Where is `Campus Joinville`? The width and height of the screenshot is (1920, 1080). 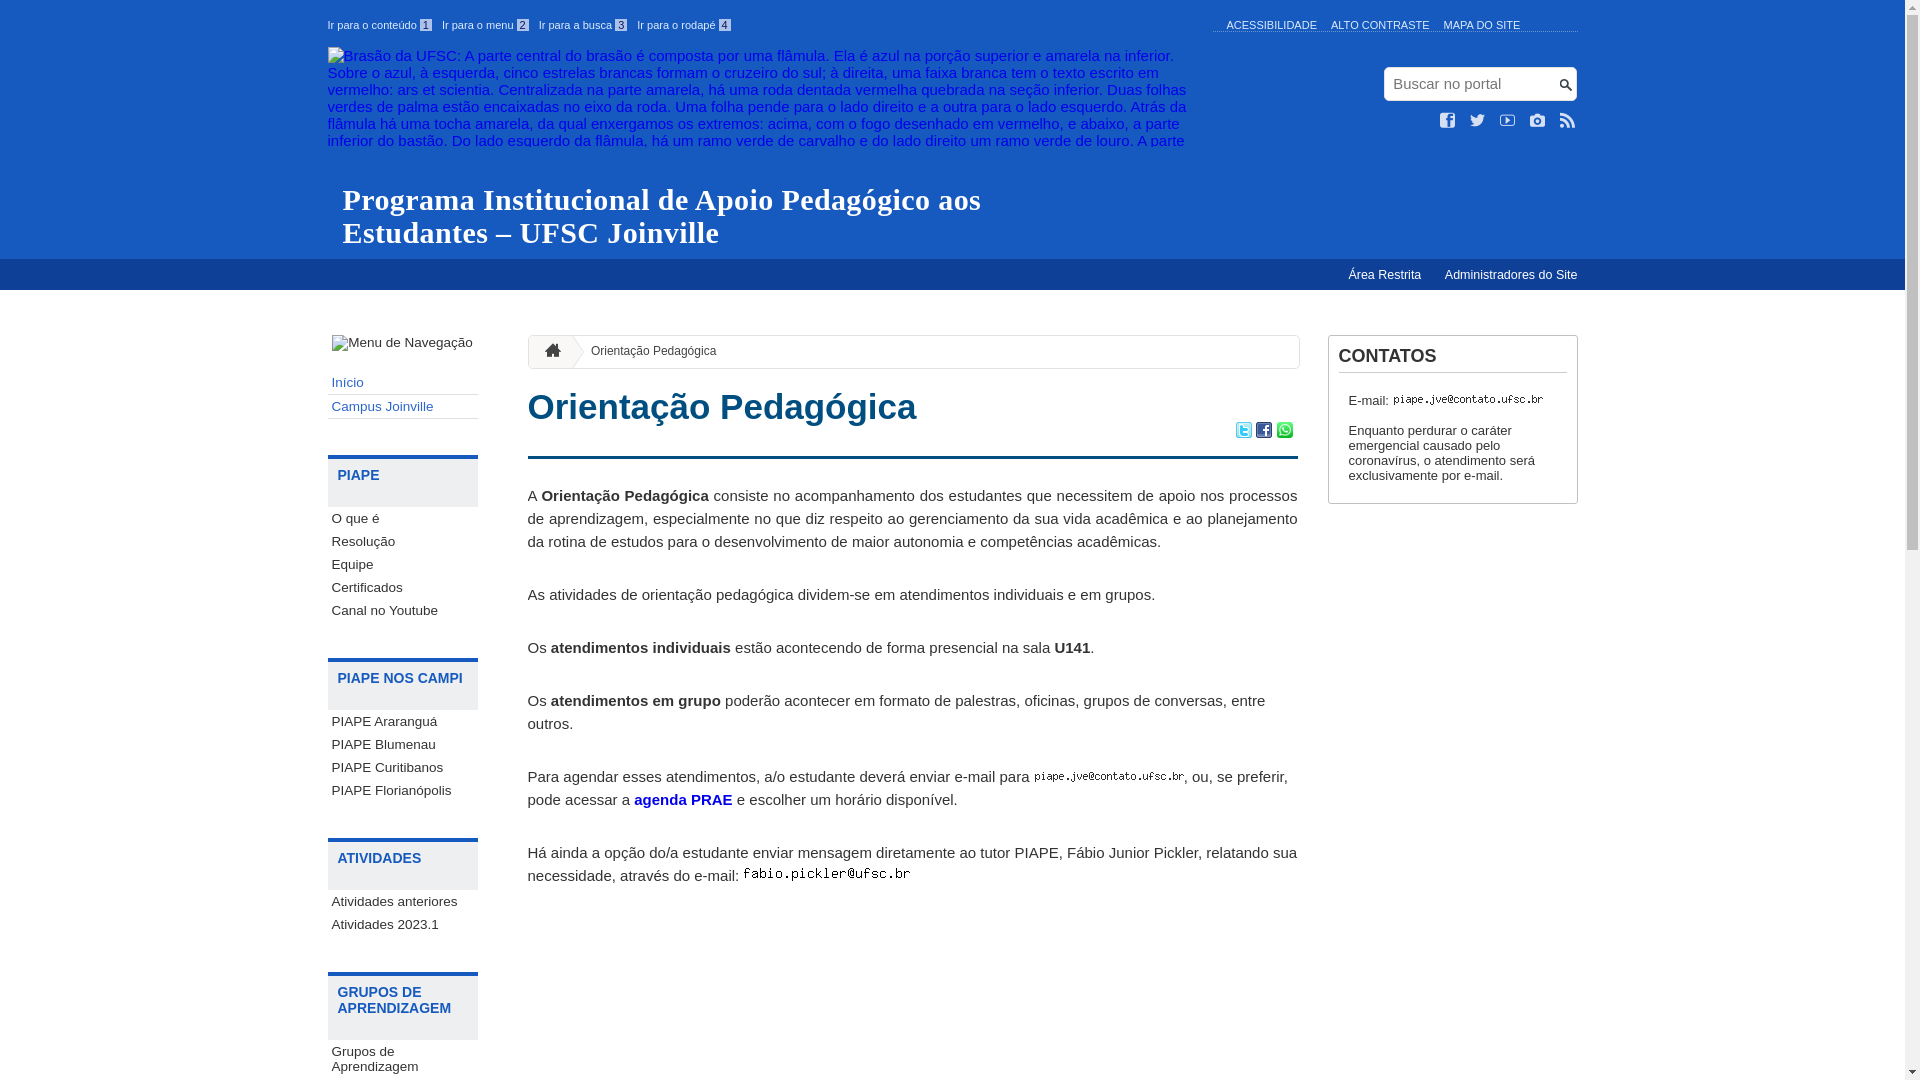
Campus Joinville is located at coordinates (403, 407).